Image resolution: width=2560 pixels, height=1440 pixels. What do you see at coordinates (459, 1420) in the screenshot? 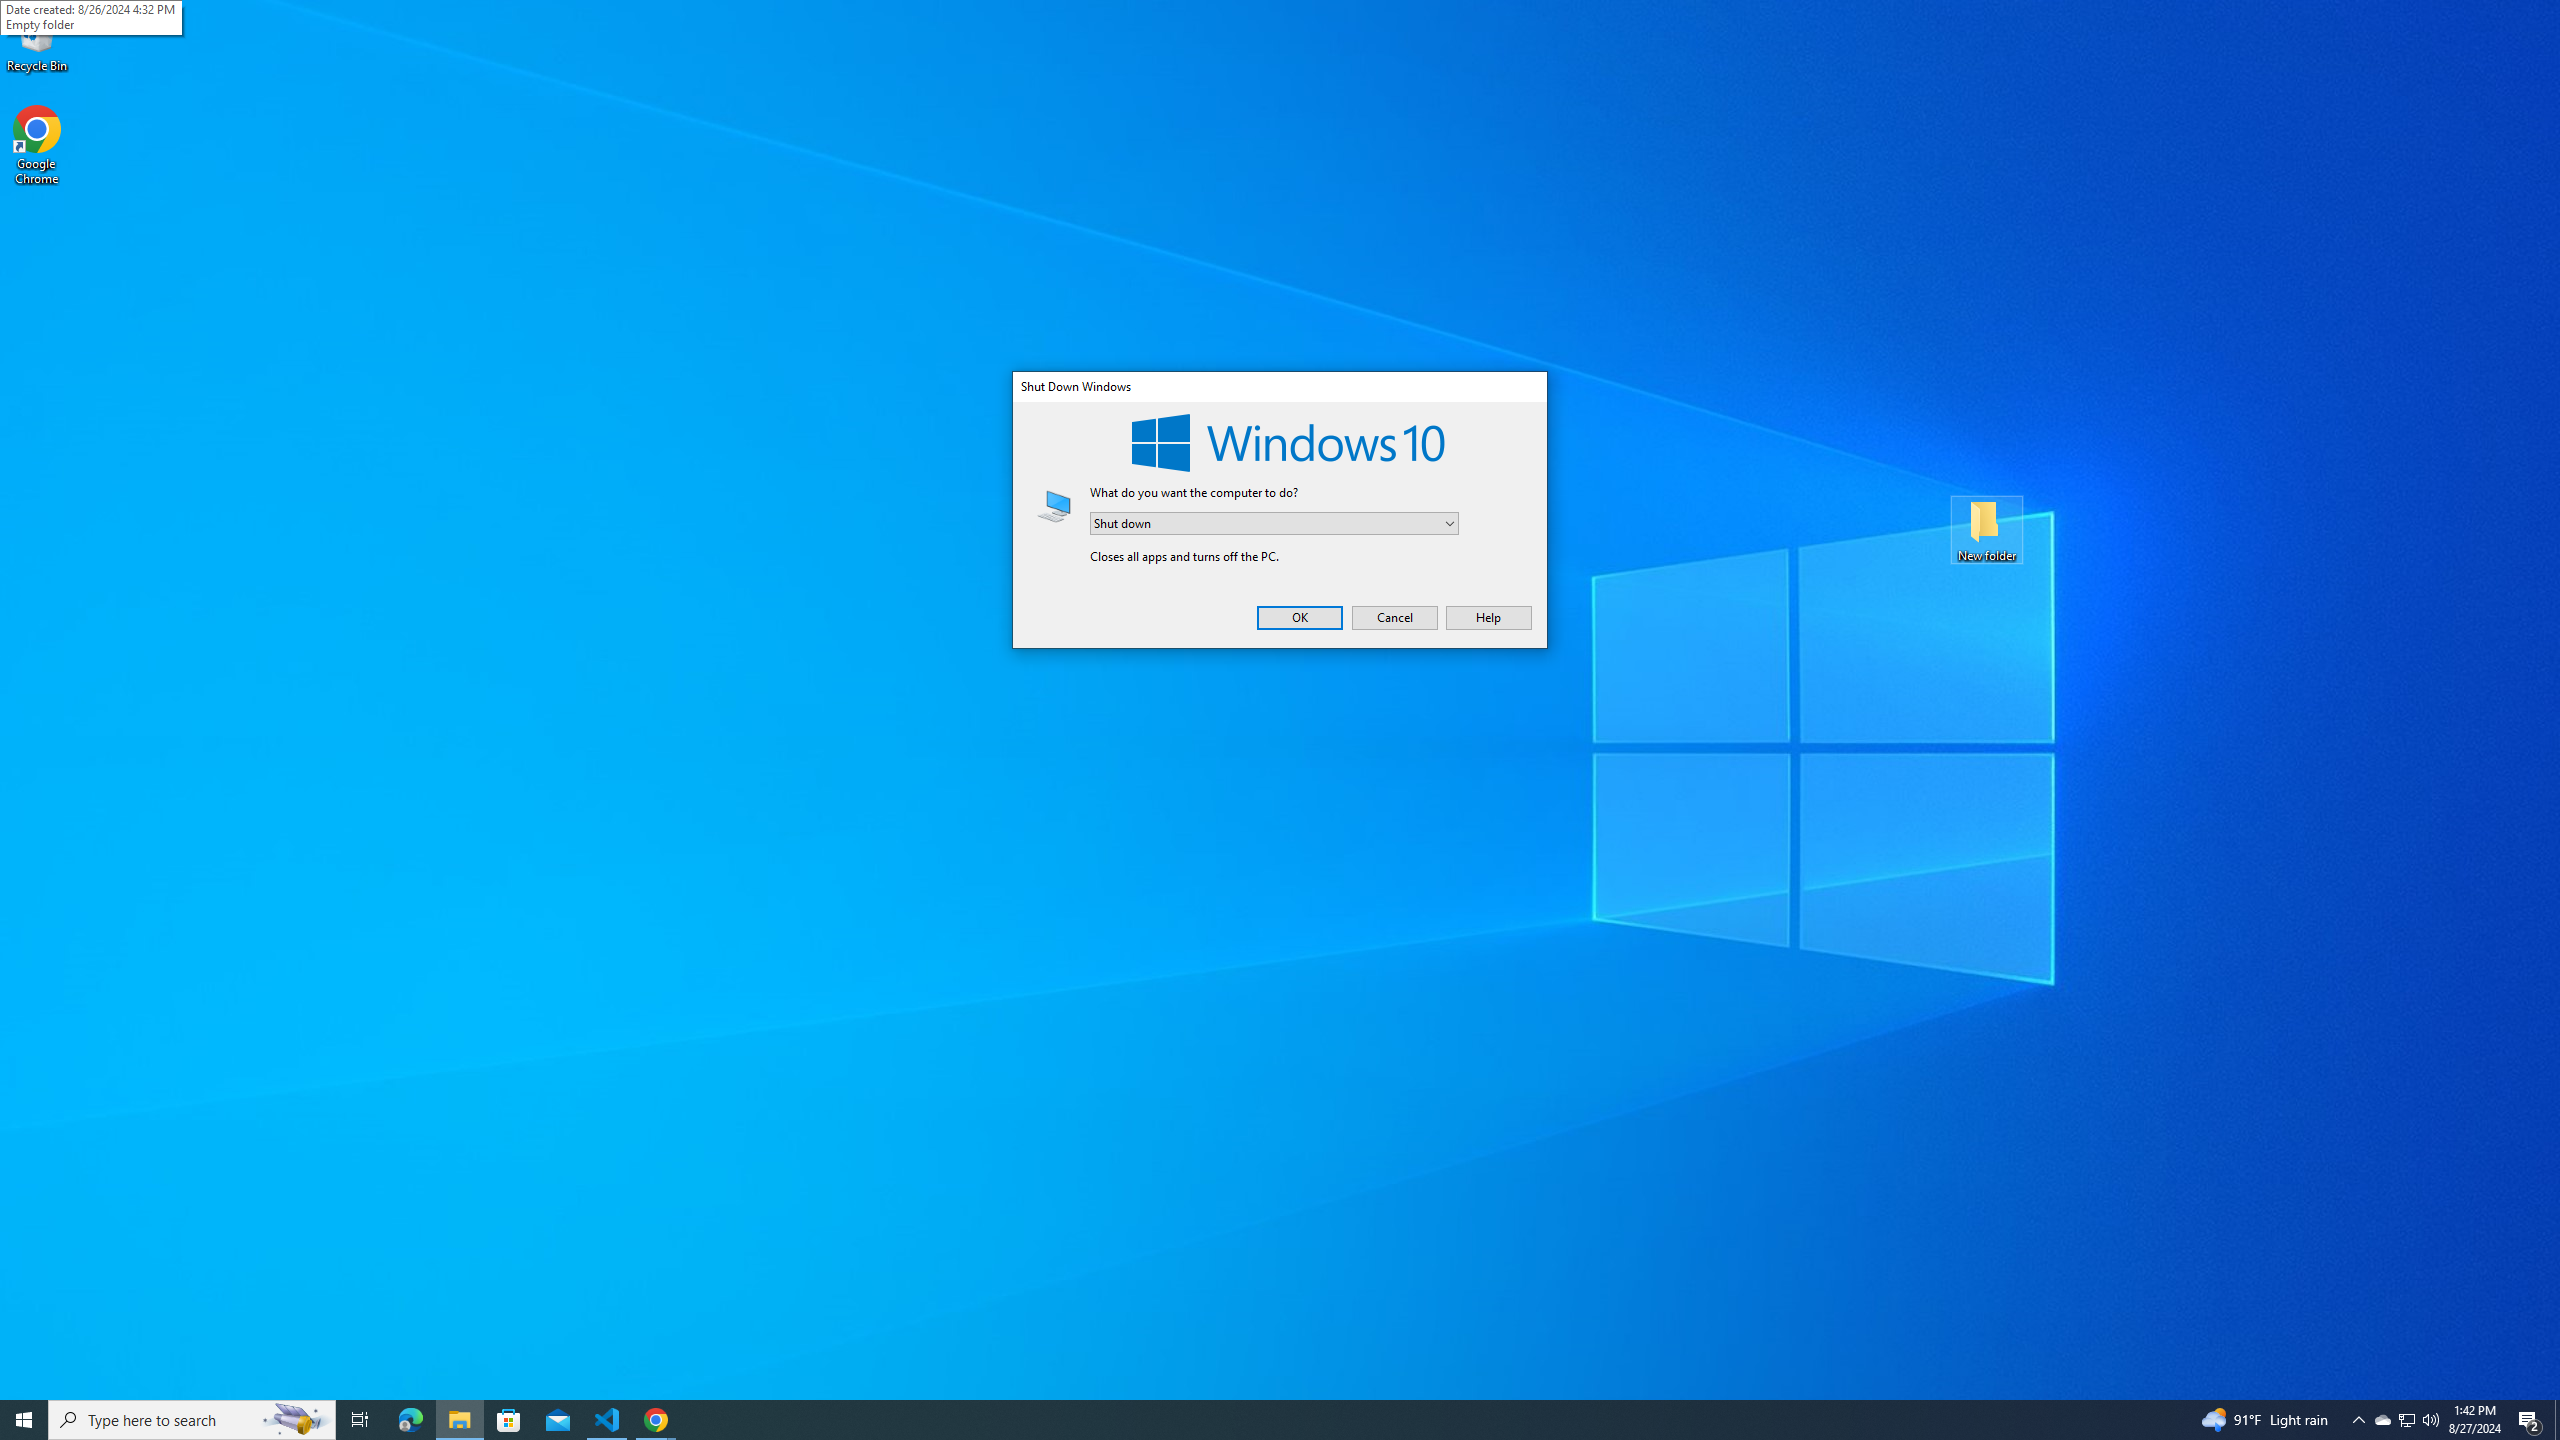
I see `File Explorer - 1 running window` at bounding box center [459, 1420].